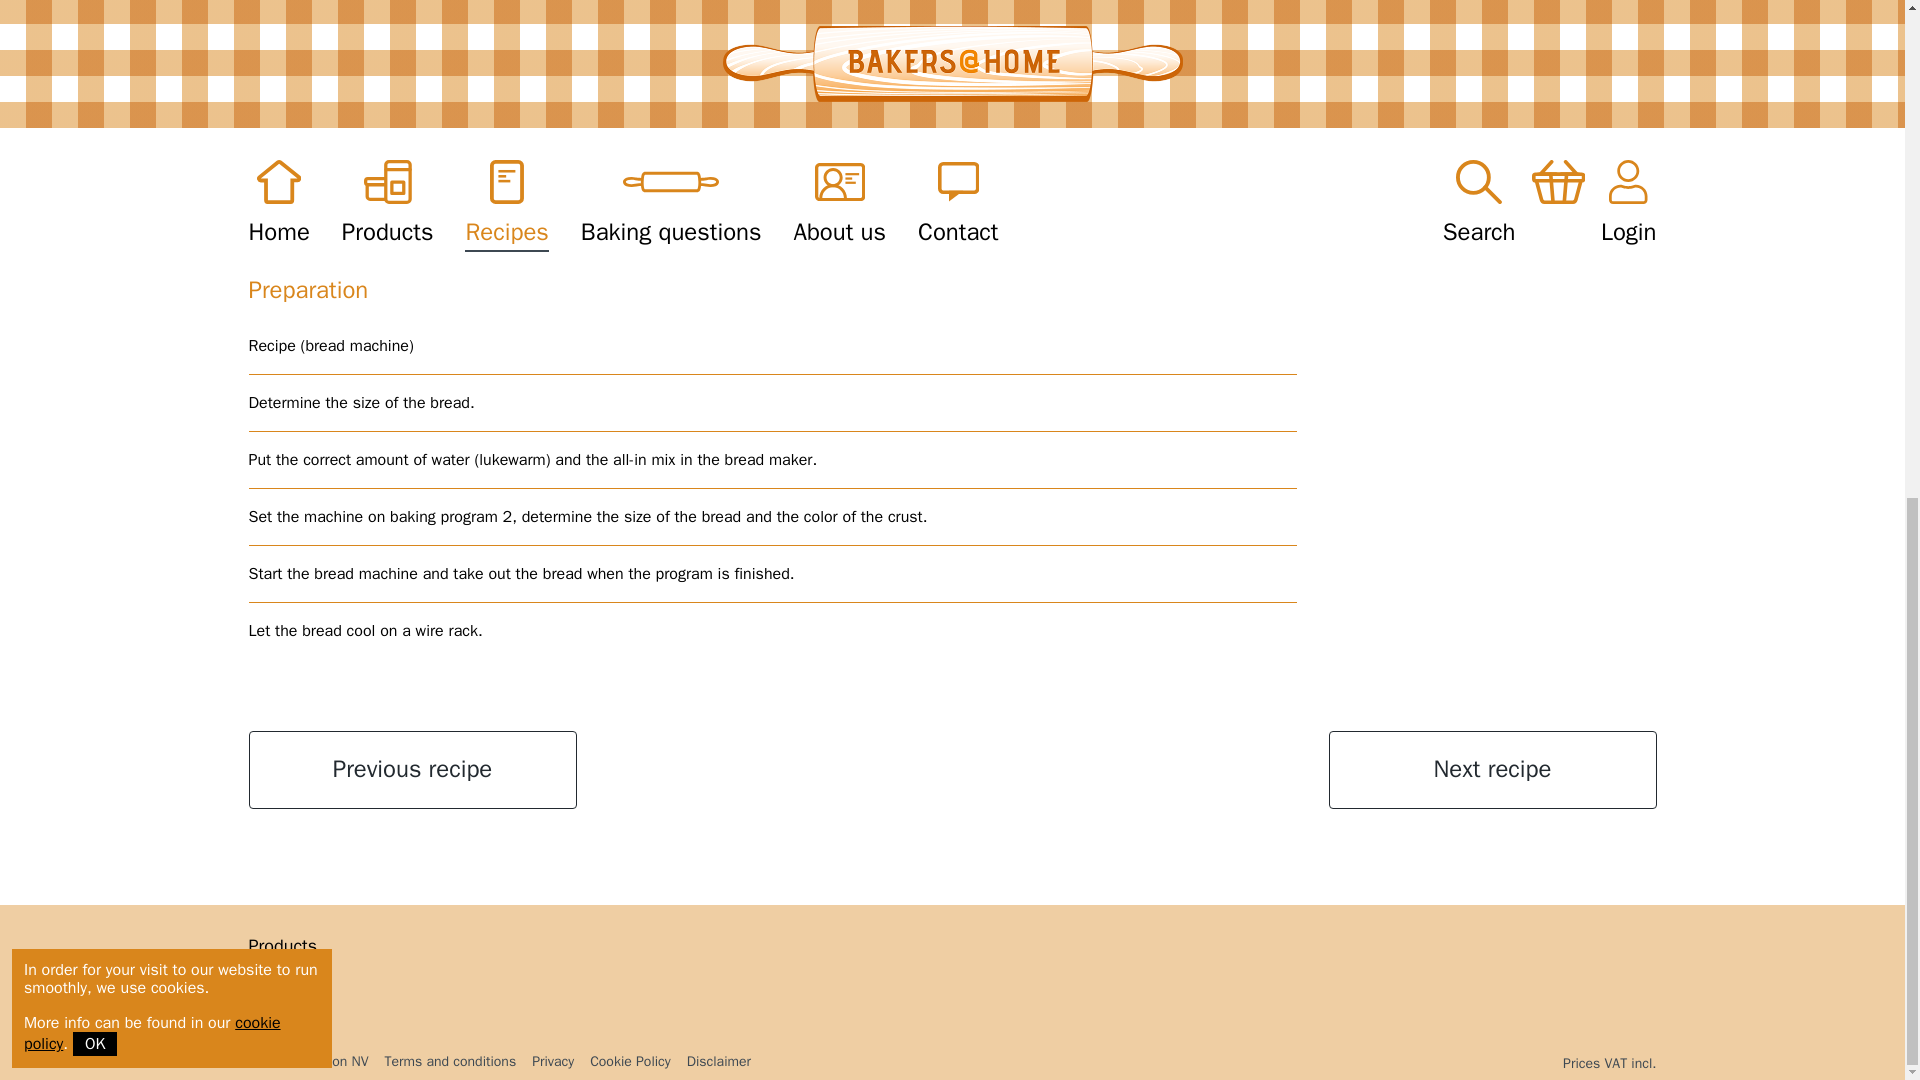 This screenshot has width=1920, height=1080. What do you see at coordinates (282, 992) in the screenshot?
I see `Contact` at bounding box center [282, 992].